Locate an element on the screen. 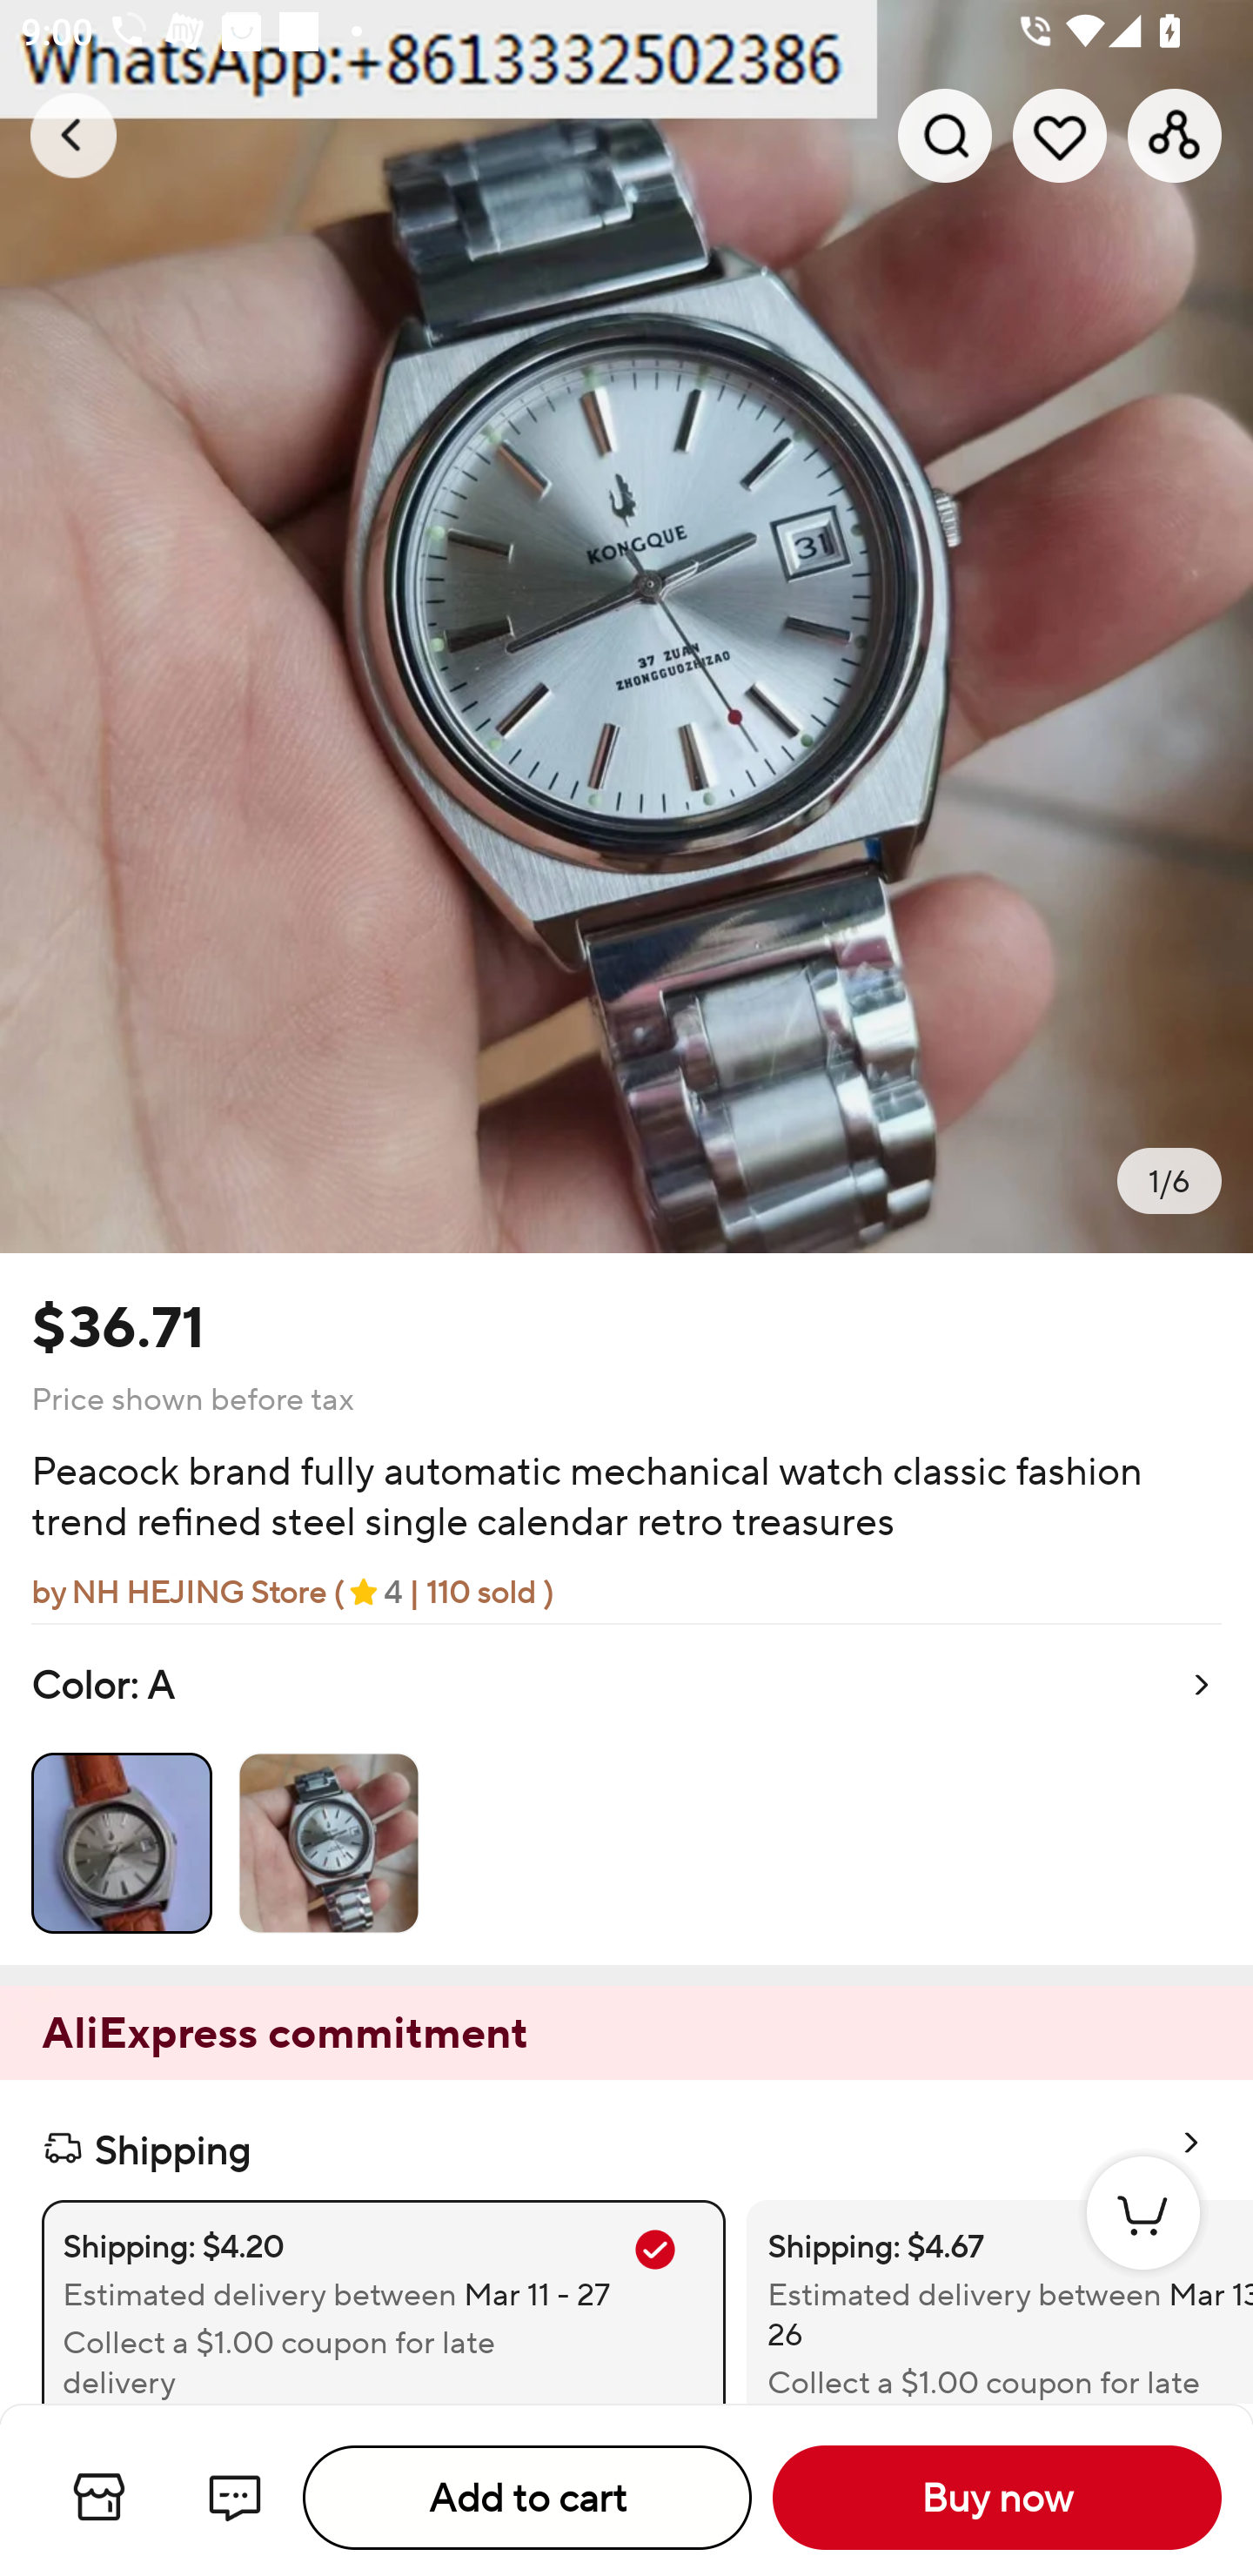  Buy now is located at coordinates (997, 2498).